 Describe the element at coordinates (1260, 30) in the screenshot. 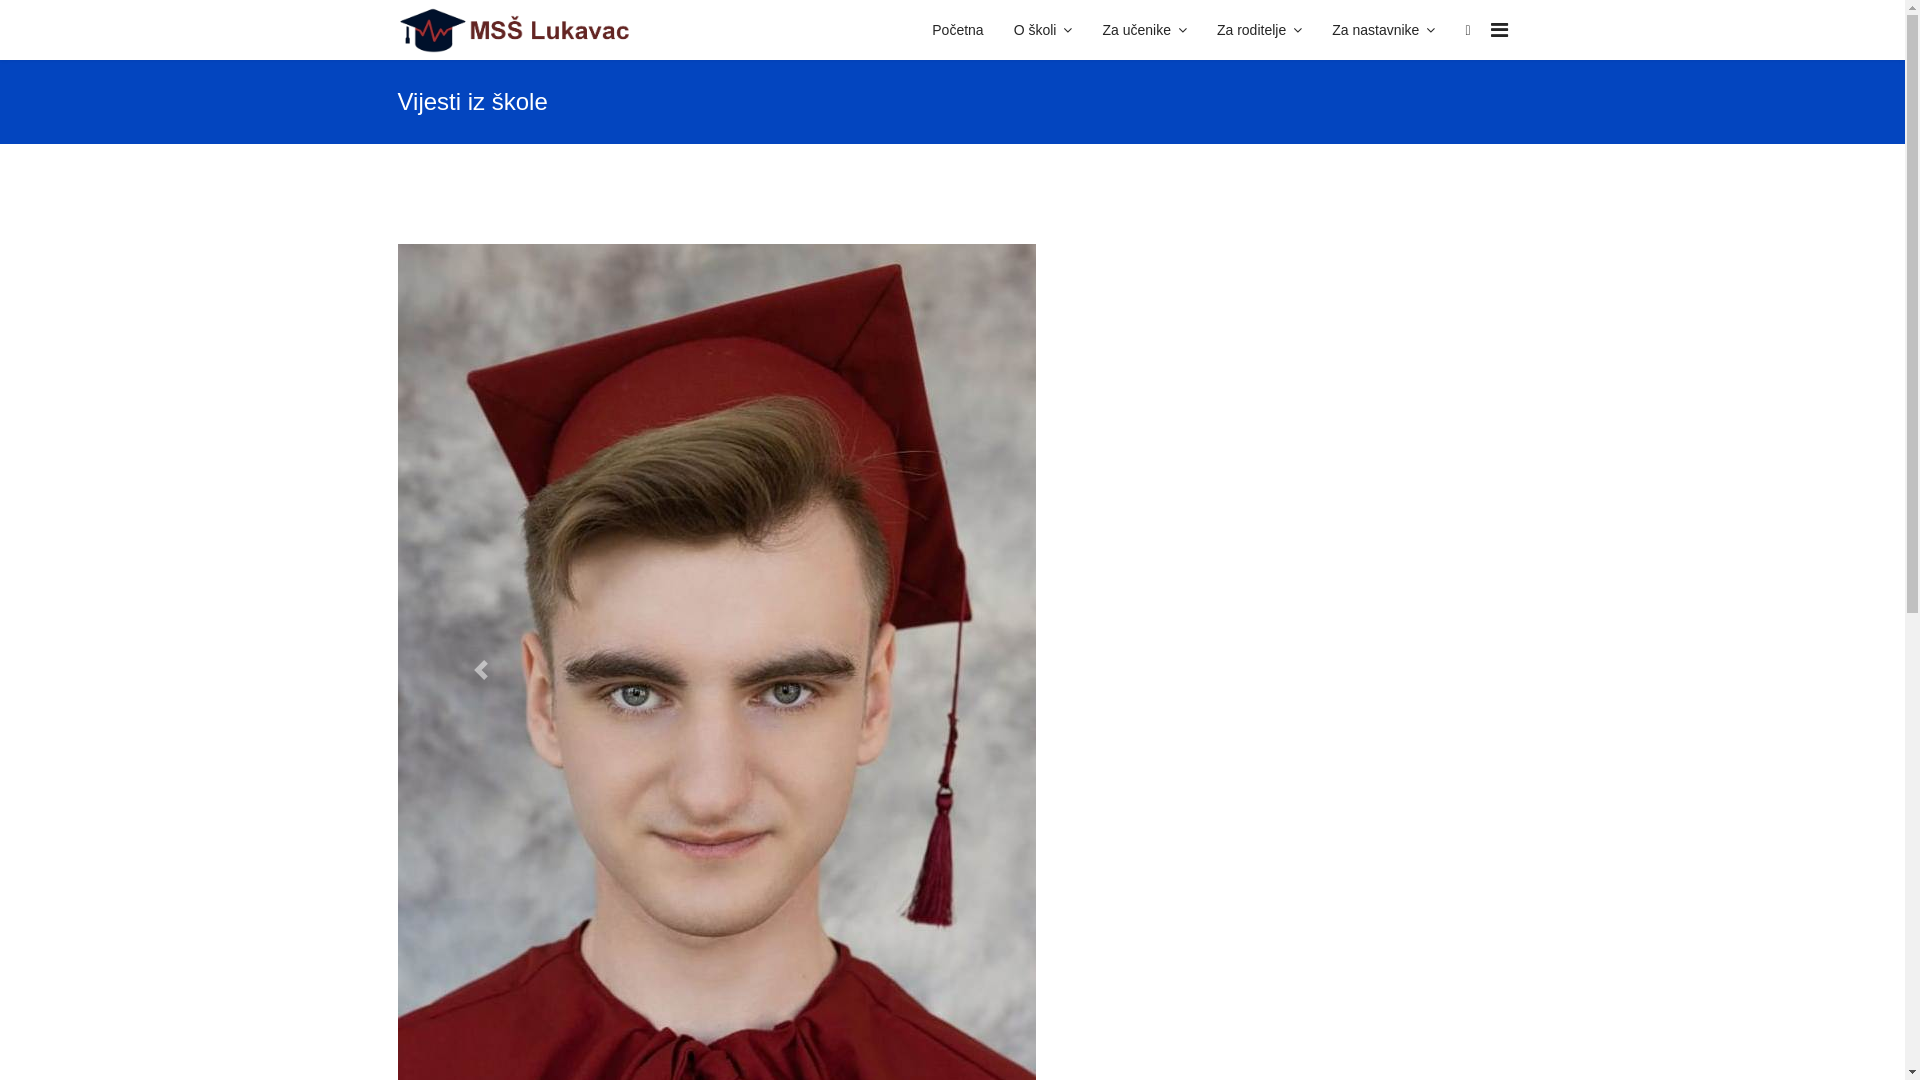

I see `Za roditelje` at that location.